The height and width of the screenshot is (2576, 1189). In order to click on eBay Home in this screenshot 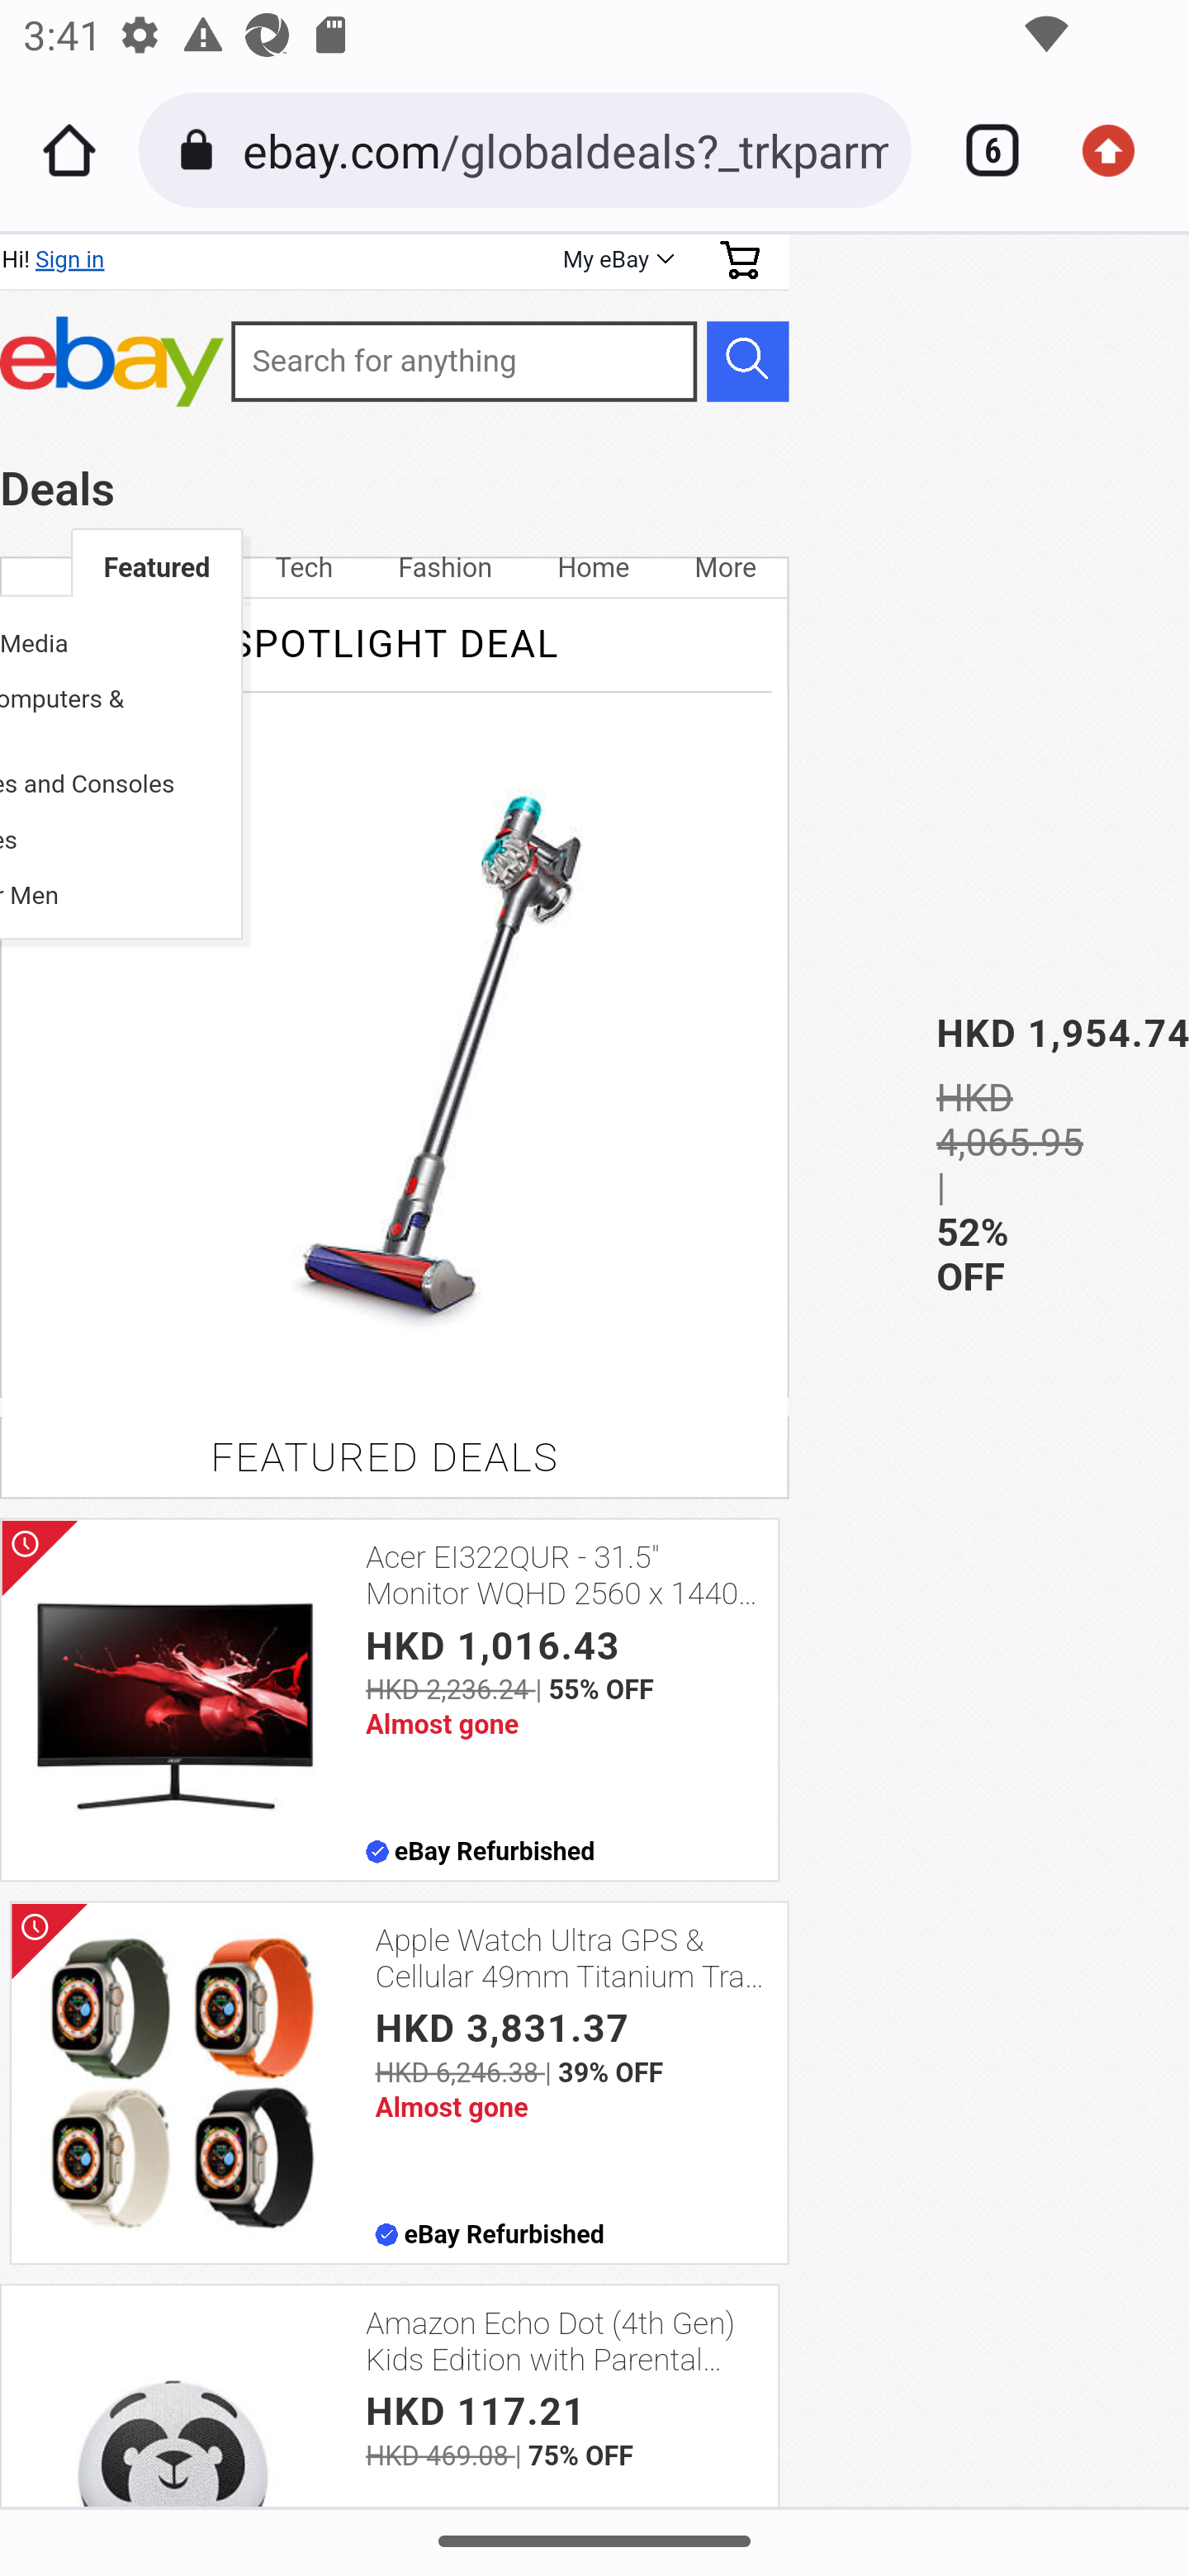, I will do `click(112, 362)`.